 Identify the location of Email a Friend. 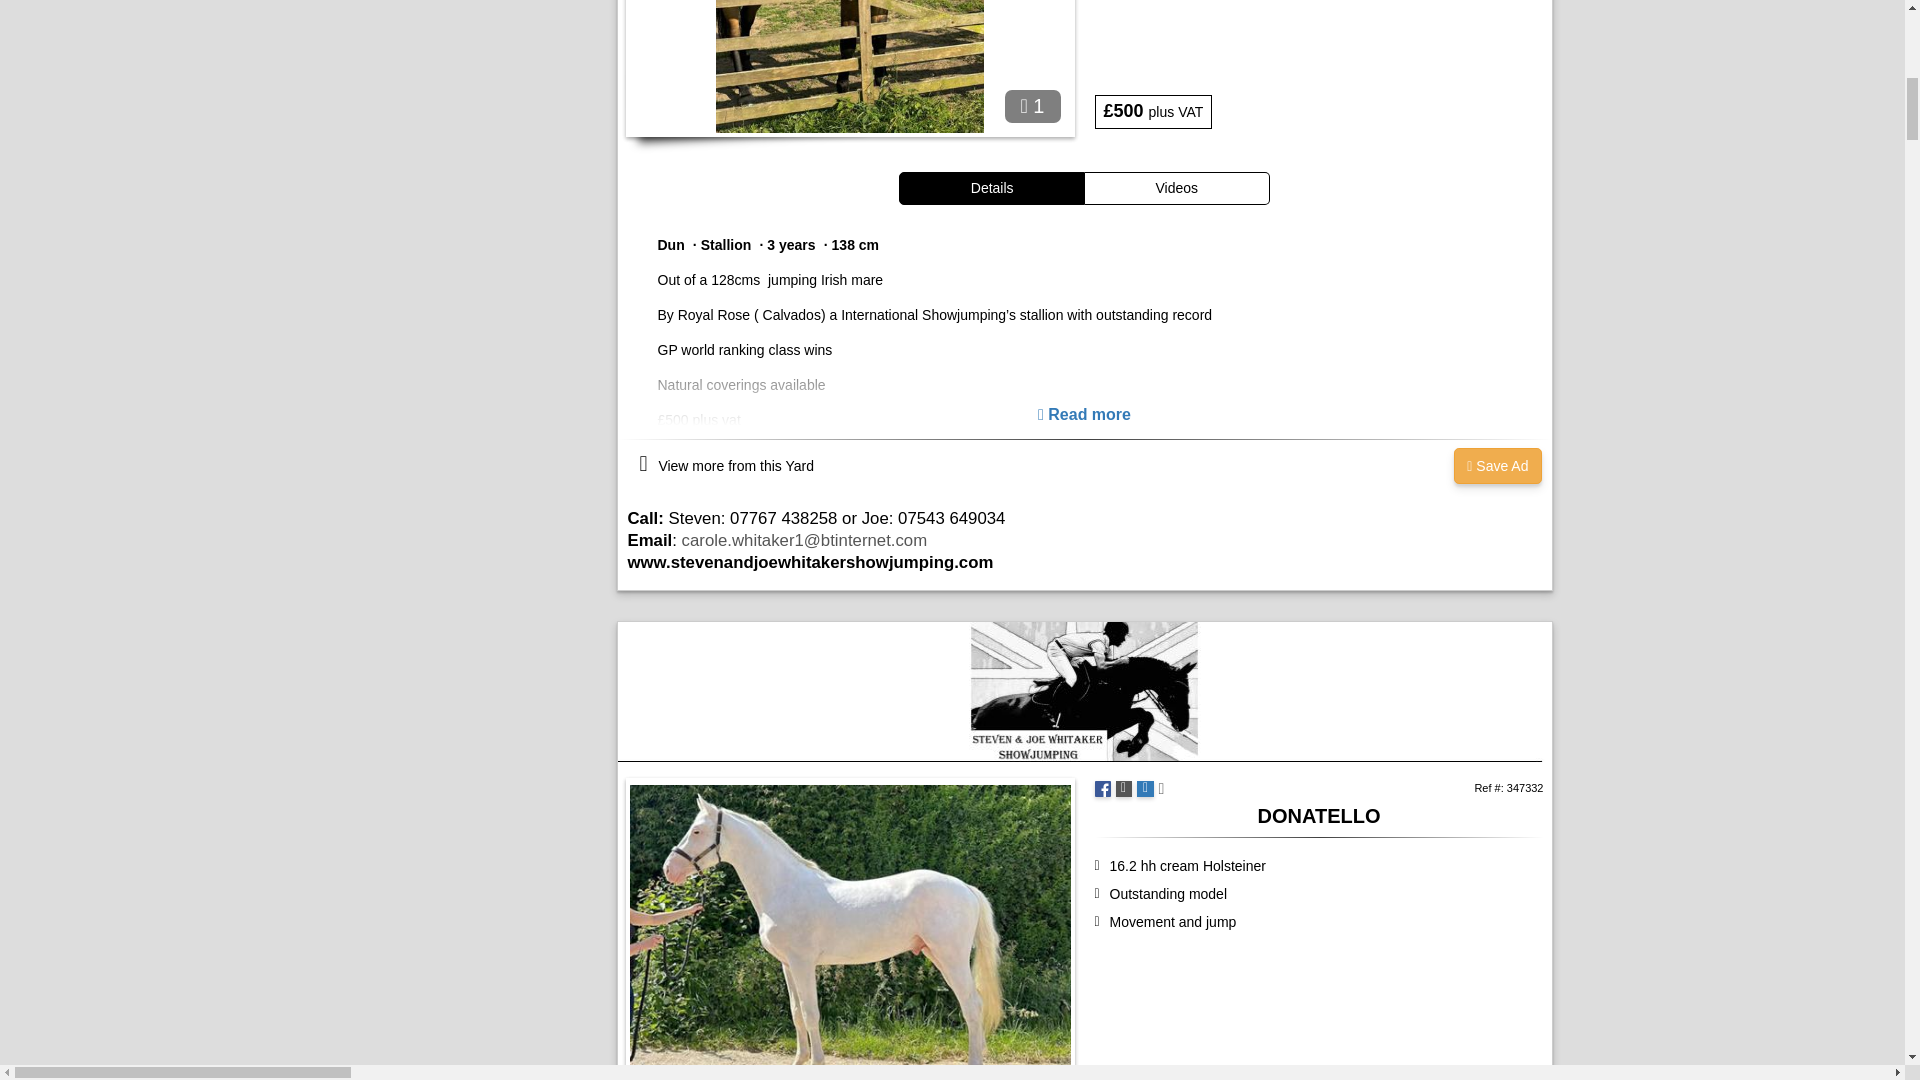
(1144, 788).